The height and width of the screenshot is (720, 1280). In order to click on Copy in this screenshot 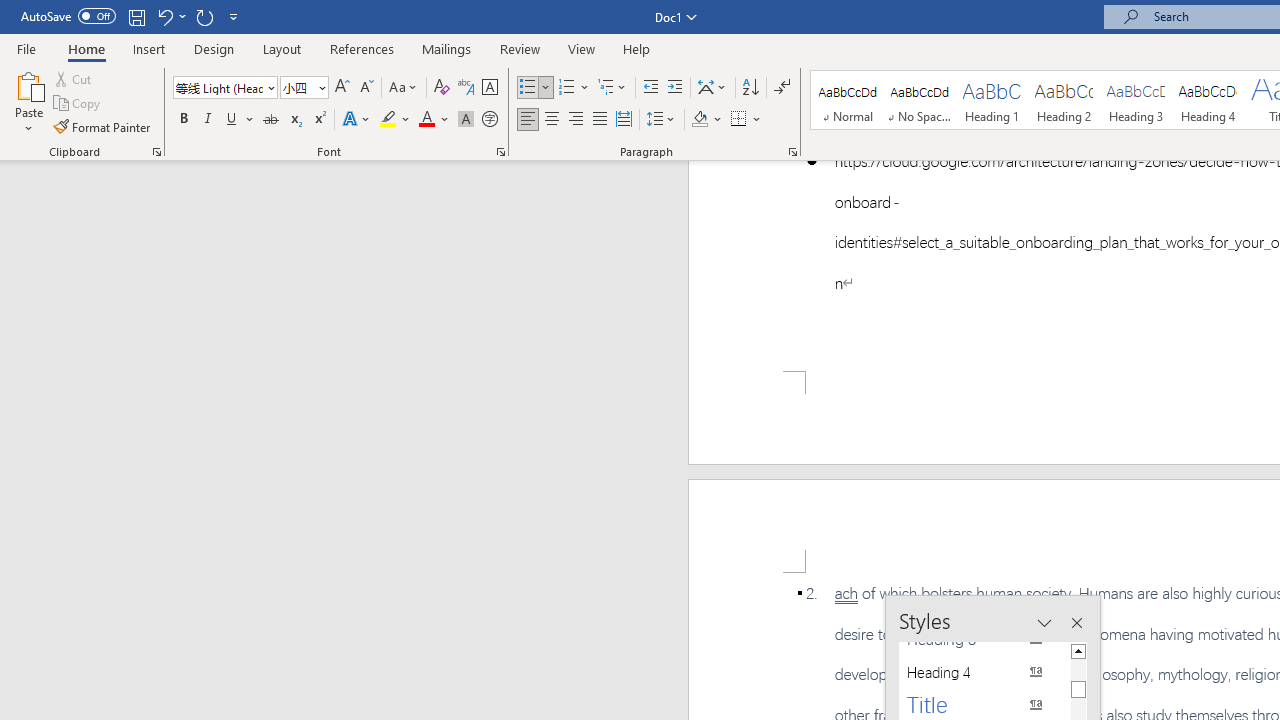, I will do `click(78, 104)`.